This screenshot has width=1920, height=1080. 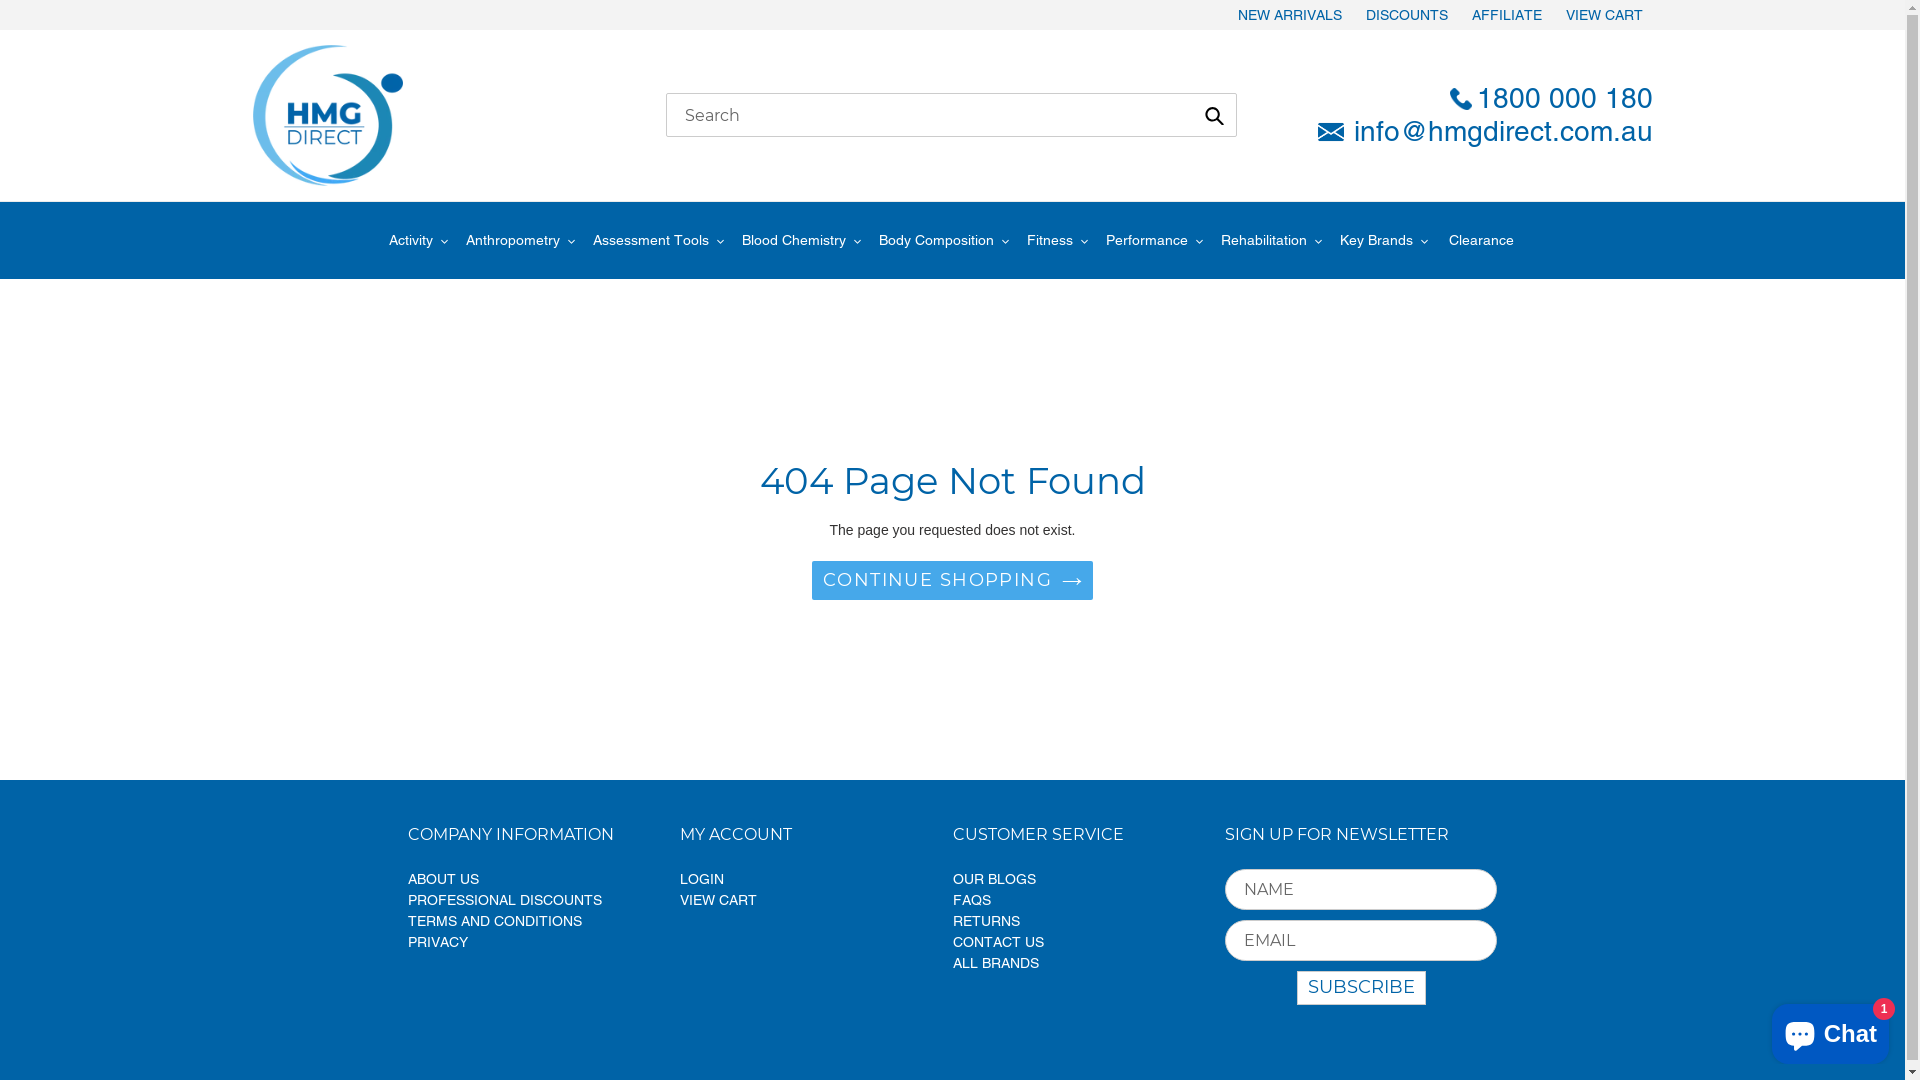 I want to click on Assessment Tools, so click(x=658, y=240).